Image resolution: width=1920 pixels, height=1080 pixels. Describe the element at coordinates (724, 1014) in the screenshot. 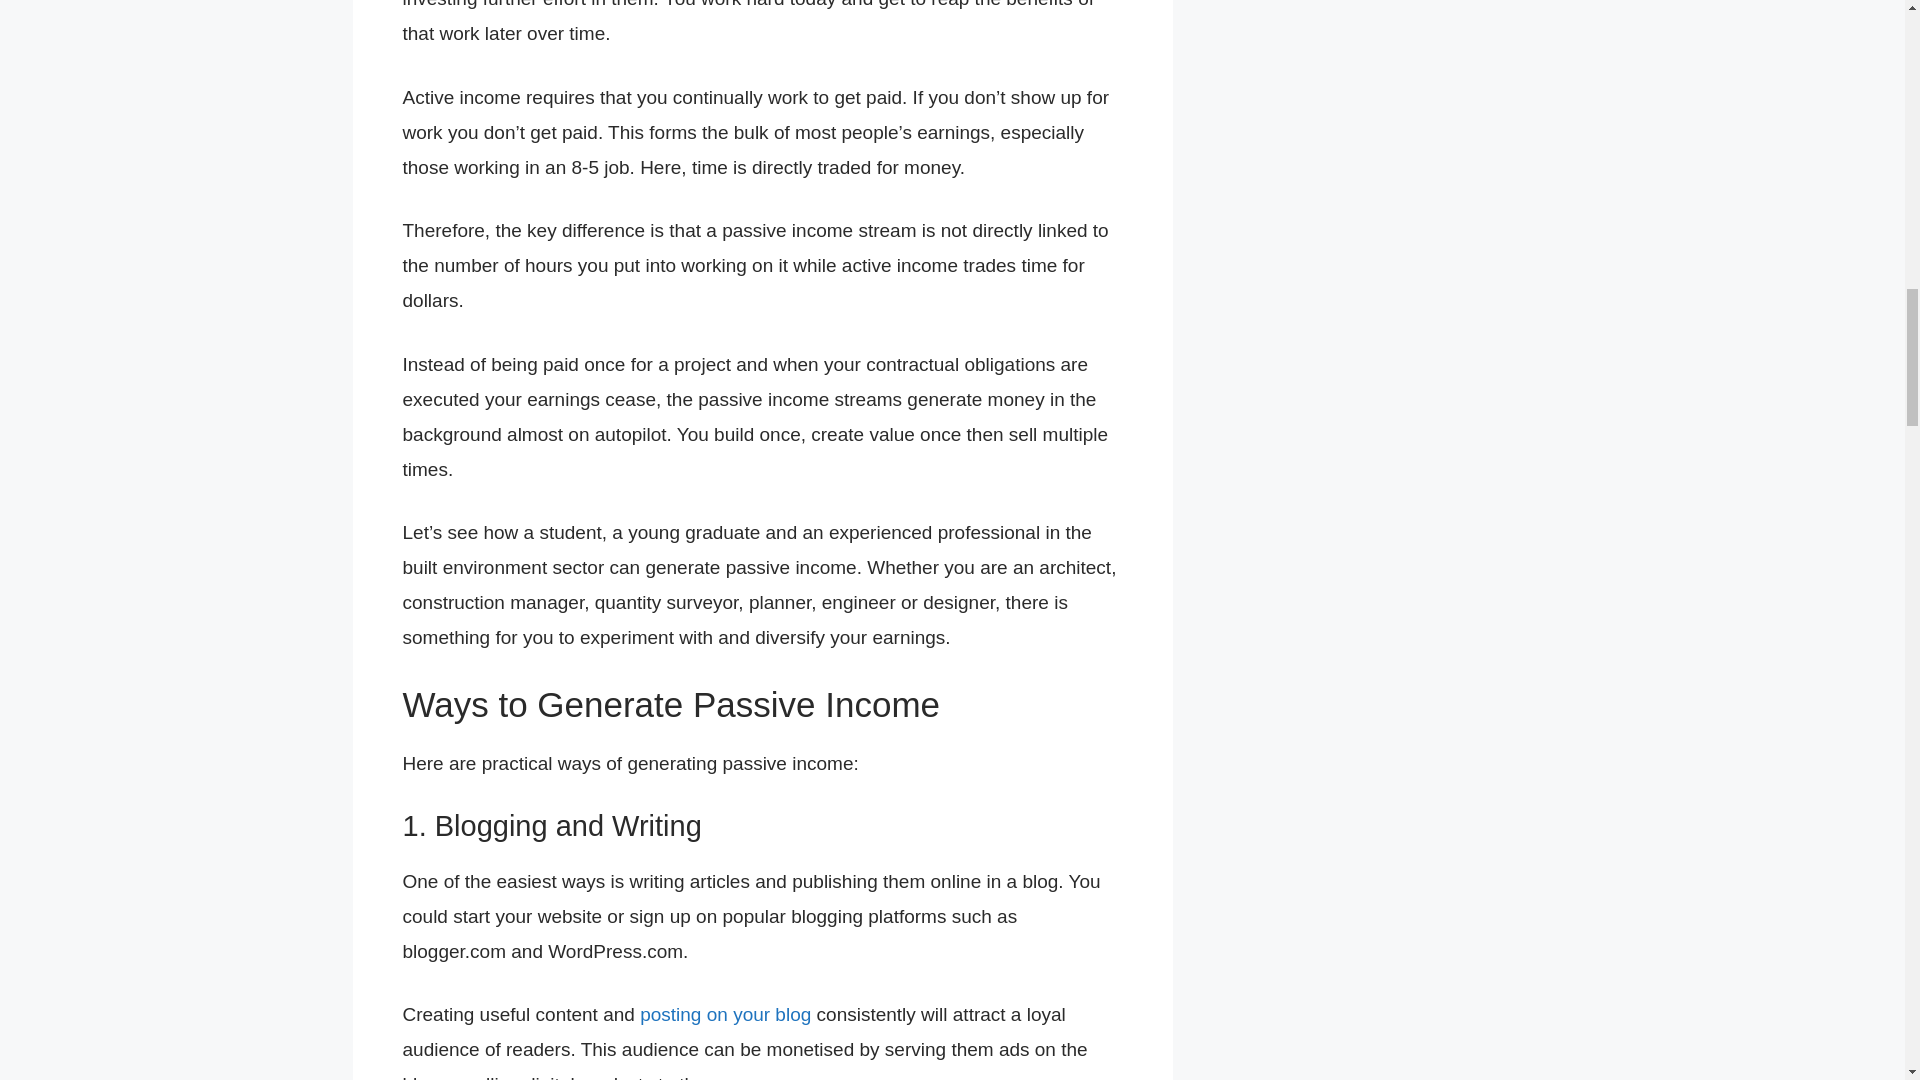

I see `posting on your blog` at that location.